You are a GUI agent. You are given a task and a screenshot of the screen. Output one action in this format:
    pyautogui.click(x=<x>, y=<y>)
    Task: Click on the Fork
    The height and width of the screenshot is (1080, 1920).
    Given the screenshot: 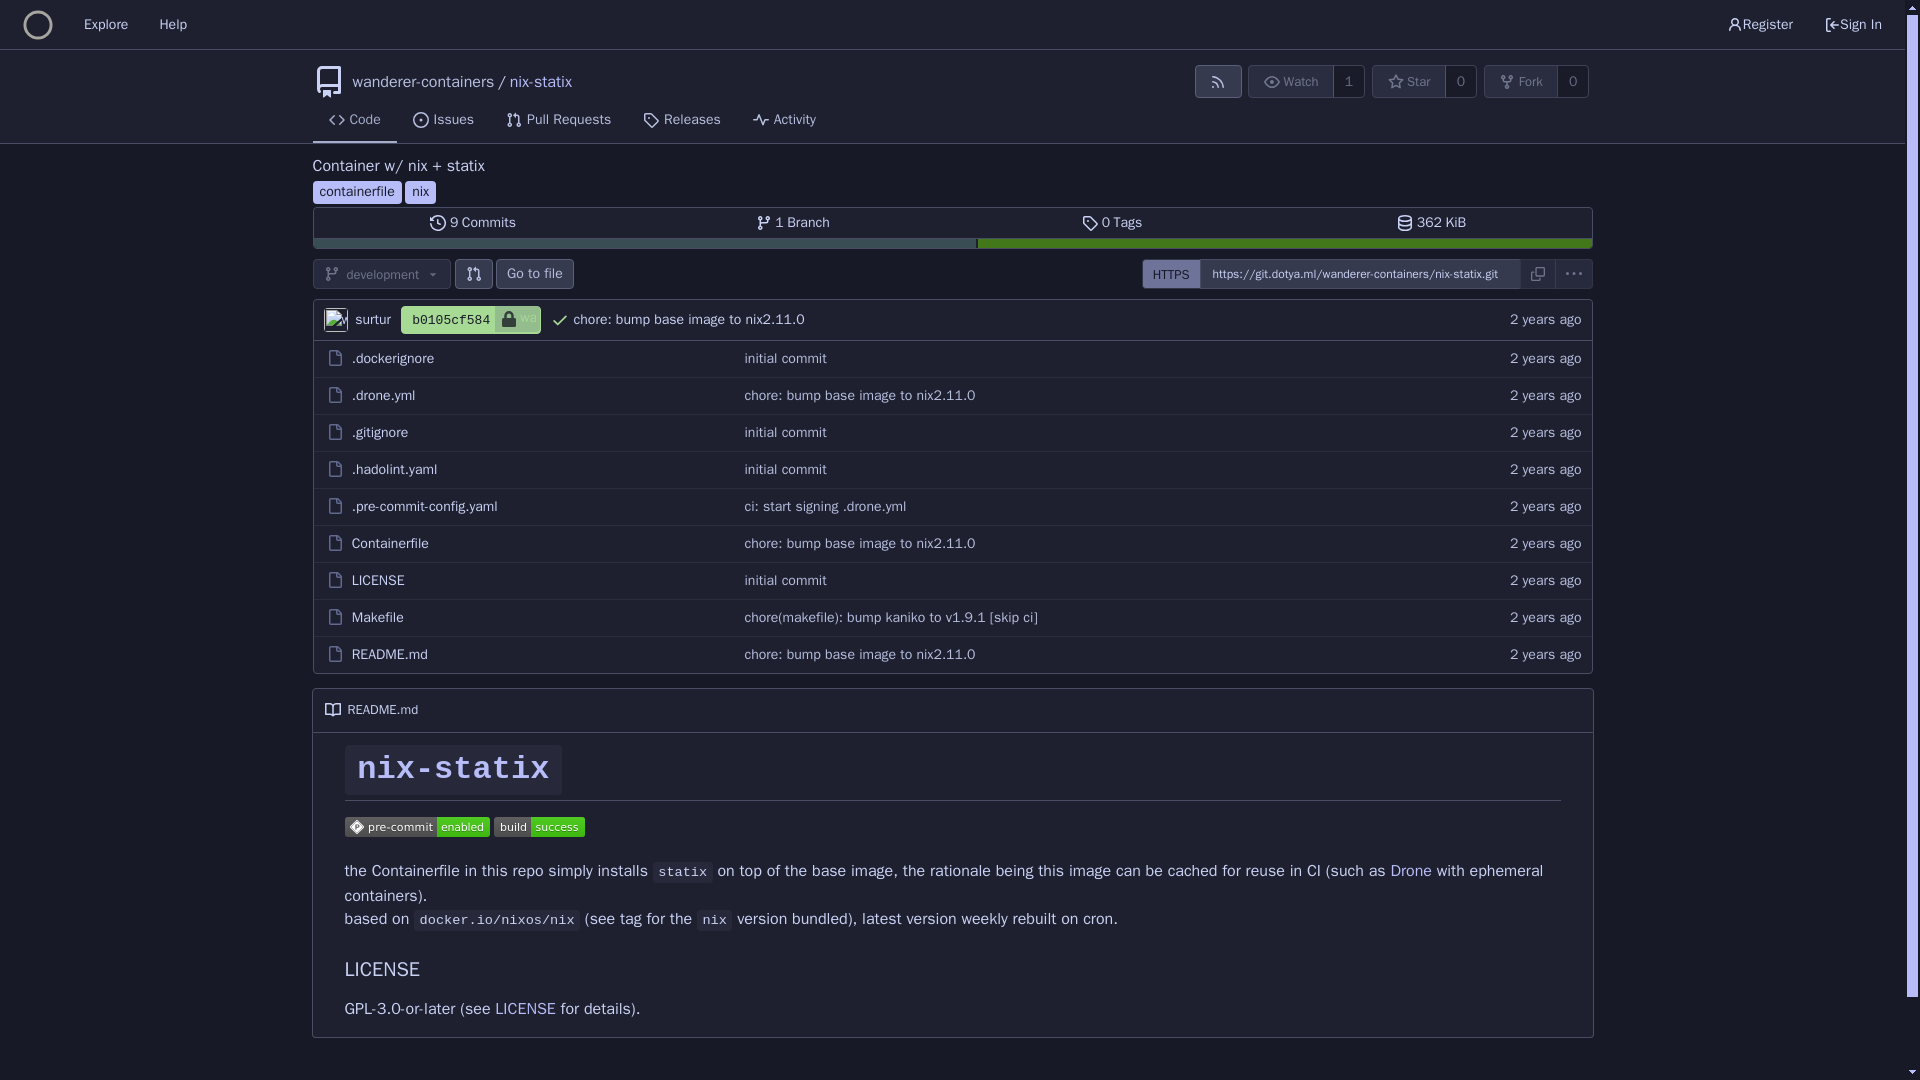 What is the action you would take?
    pyautogui.click(x=1522, y=81)
    